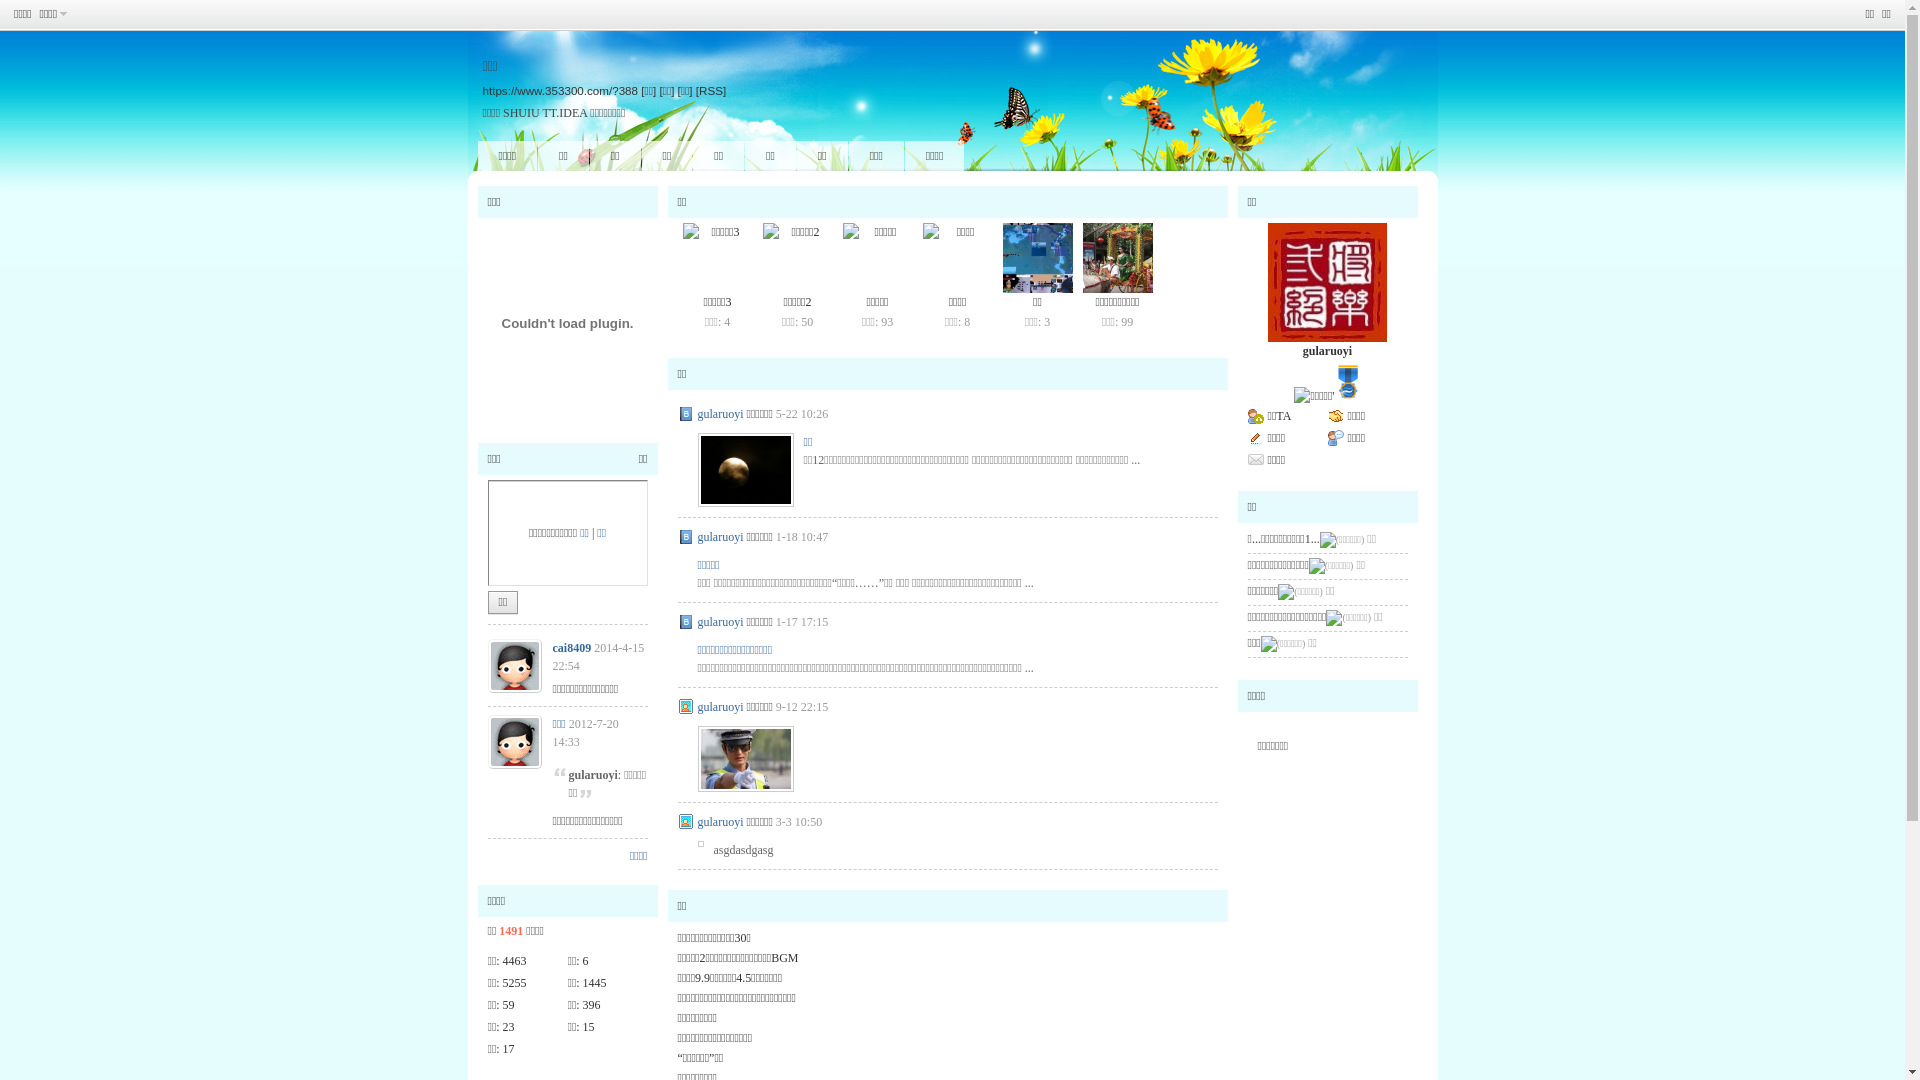 Image resolution: width=1920 pixels, height=1080 pixels. What do you see at coordinates (1328, 351) in the screenshot?
I see `gularuoyi` at bounding box center [1328, 351].